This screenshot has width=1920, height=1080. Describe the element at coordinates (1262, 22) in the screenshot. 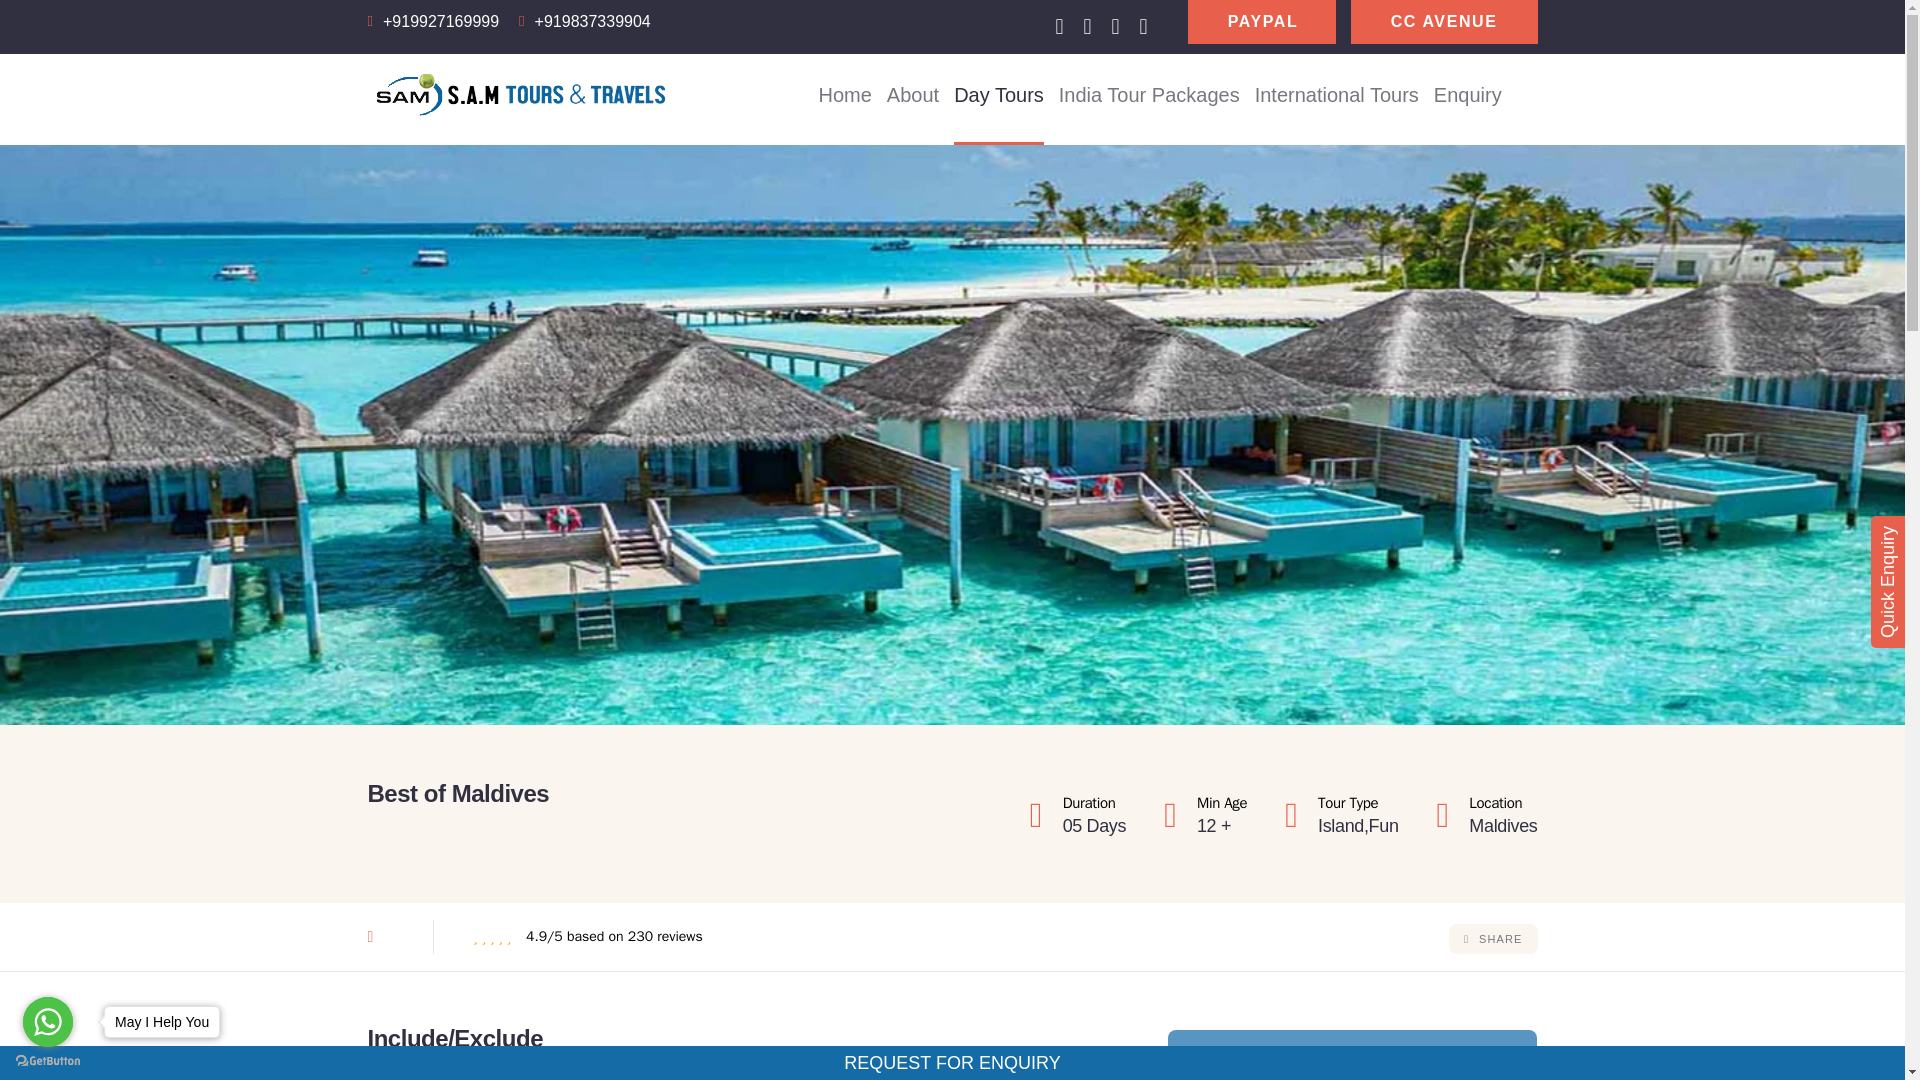

I see `PAYPAL` at that location.